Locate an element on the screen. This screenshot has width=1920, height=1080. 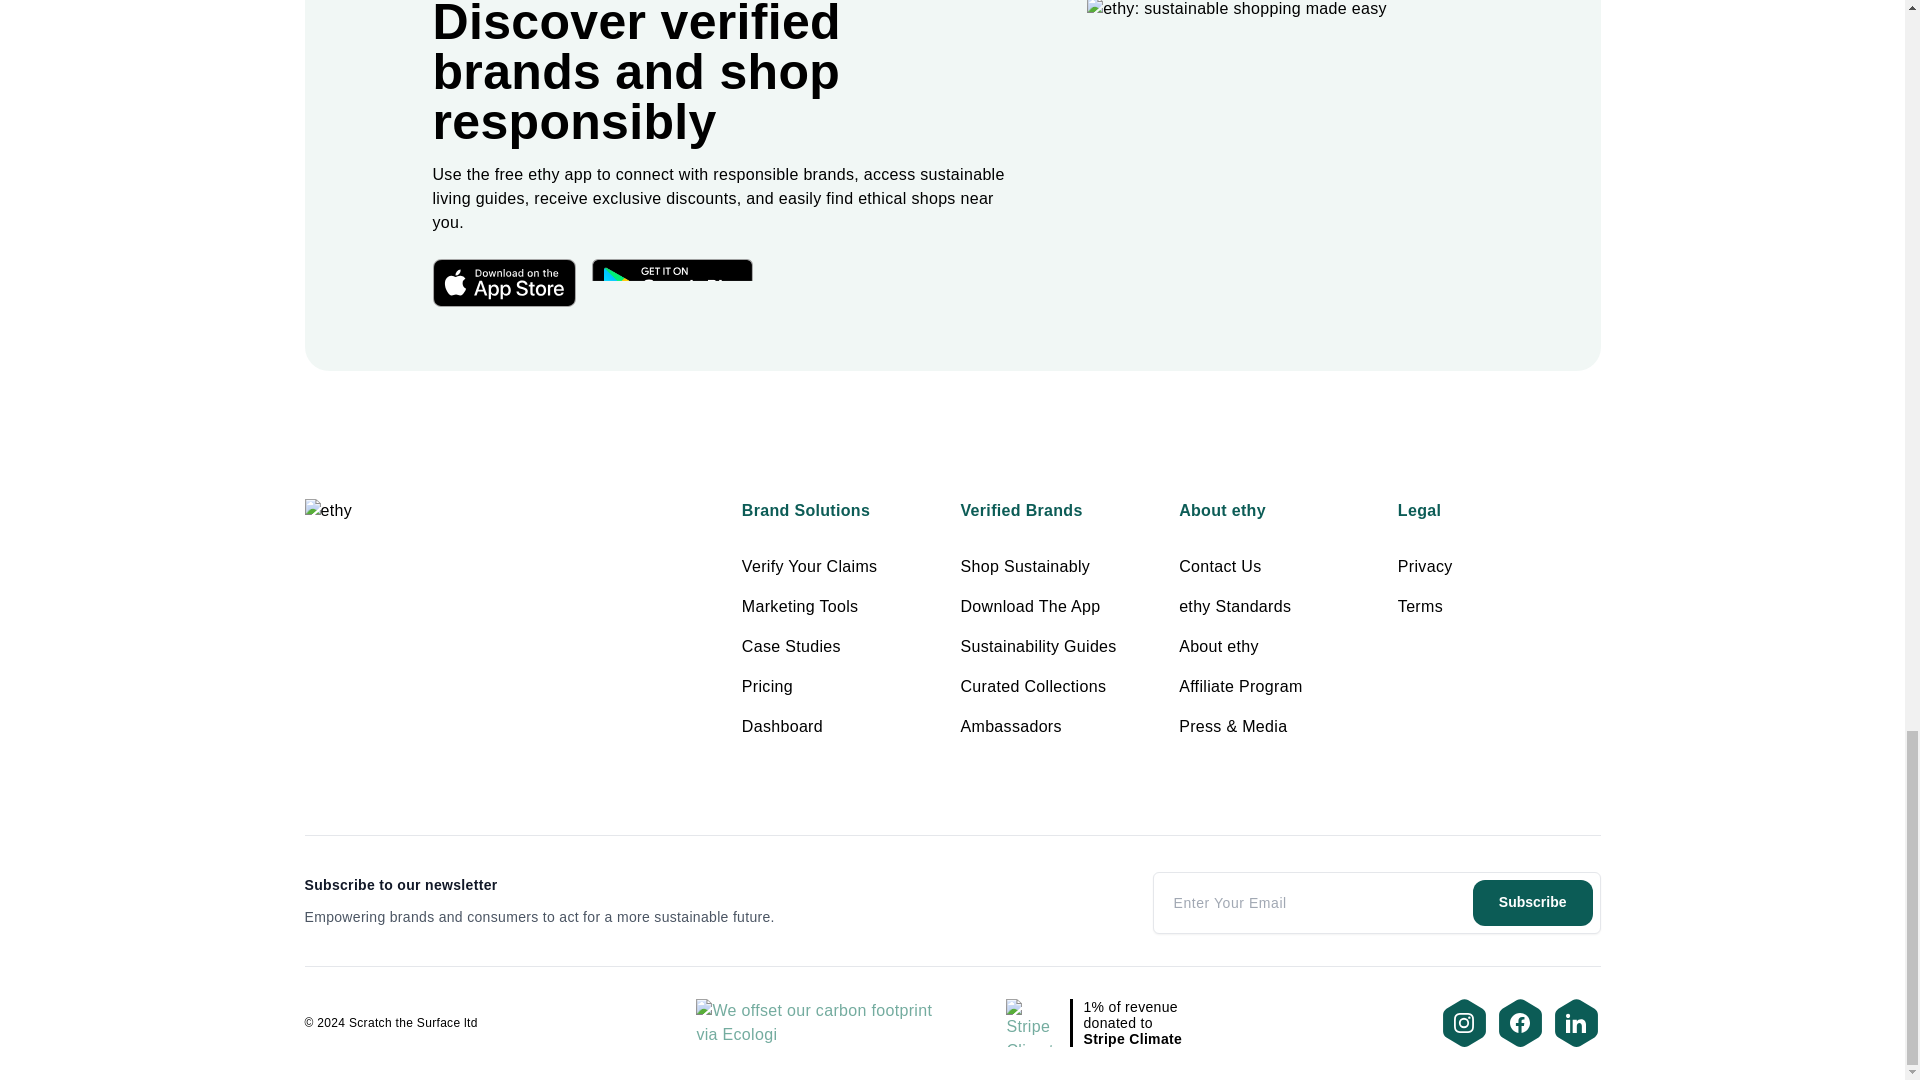
Ambassadors is located at coordinates (1010, 726).